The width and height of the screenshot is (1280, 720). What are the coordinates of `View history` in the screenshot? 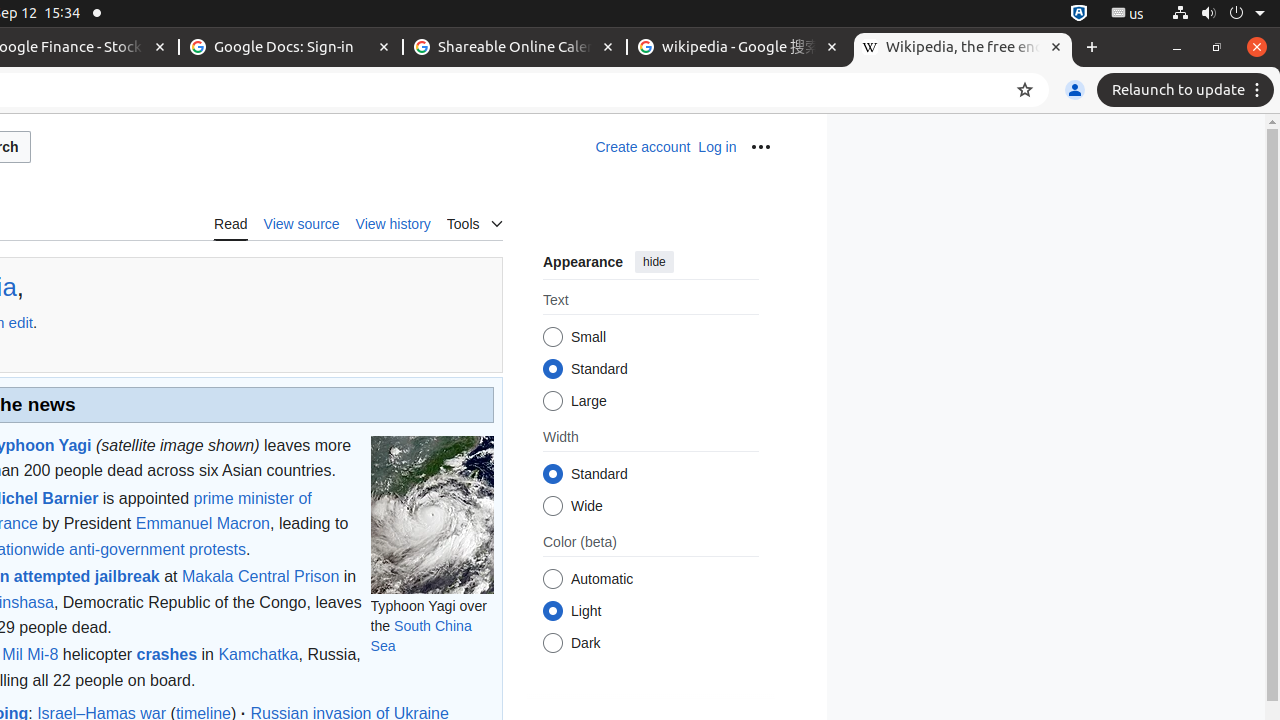 It's located at (393, 223).